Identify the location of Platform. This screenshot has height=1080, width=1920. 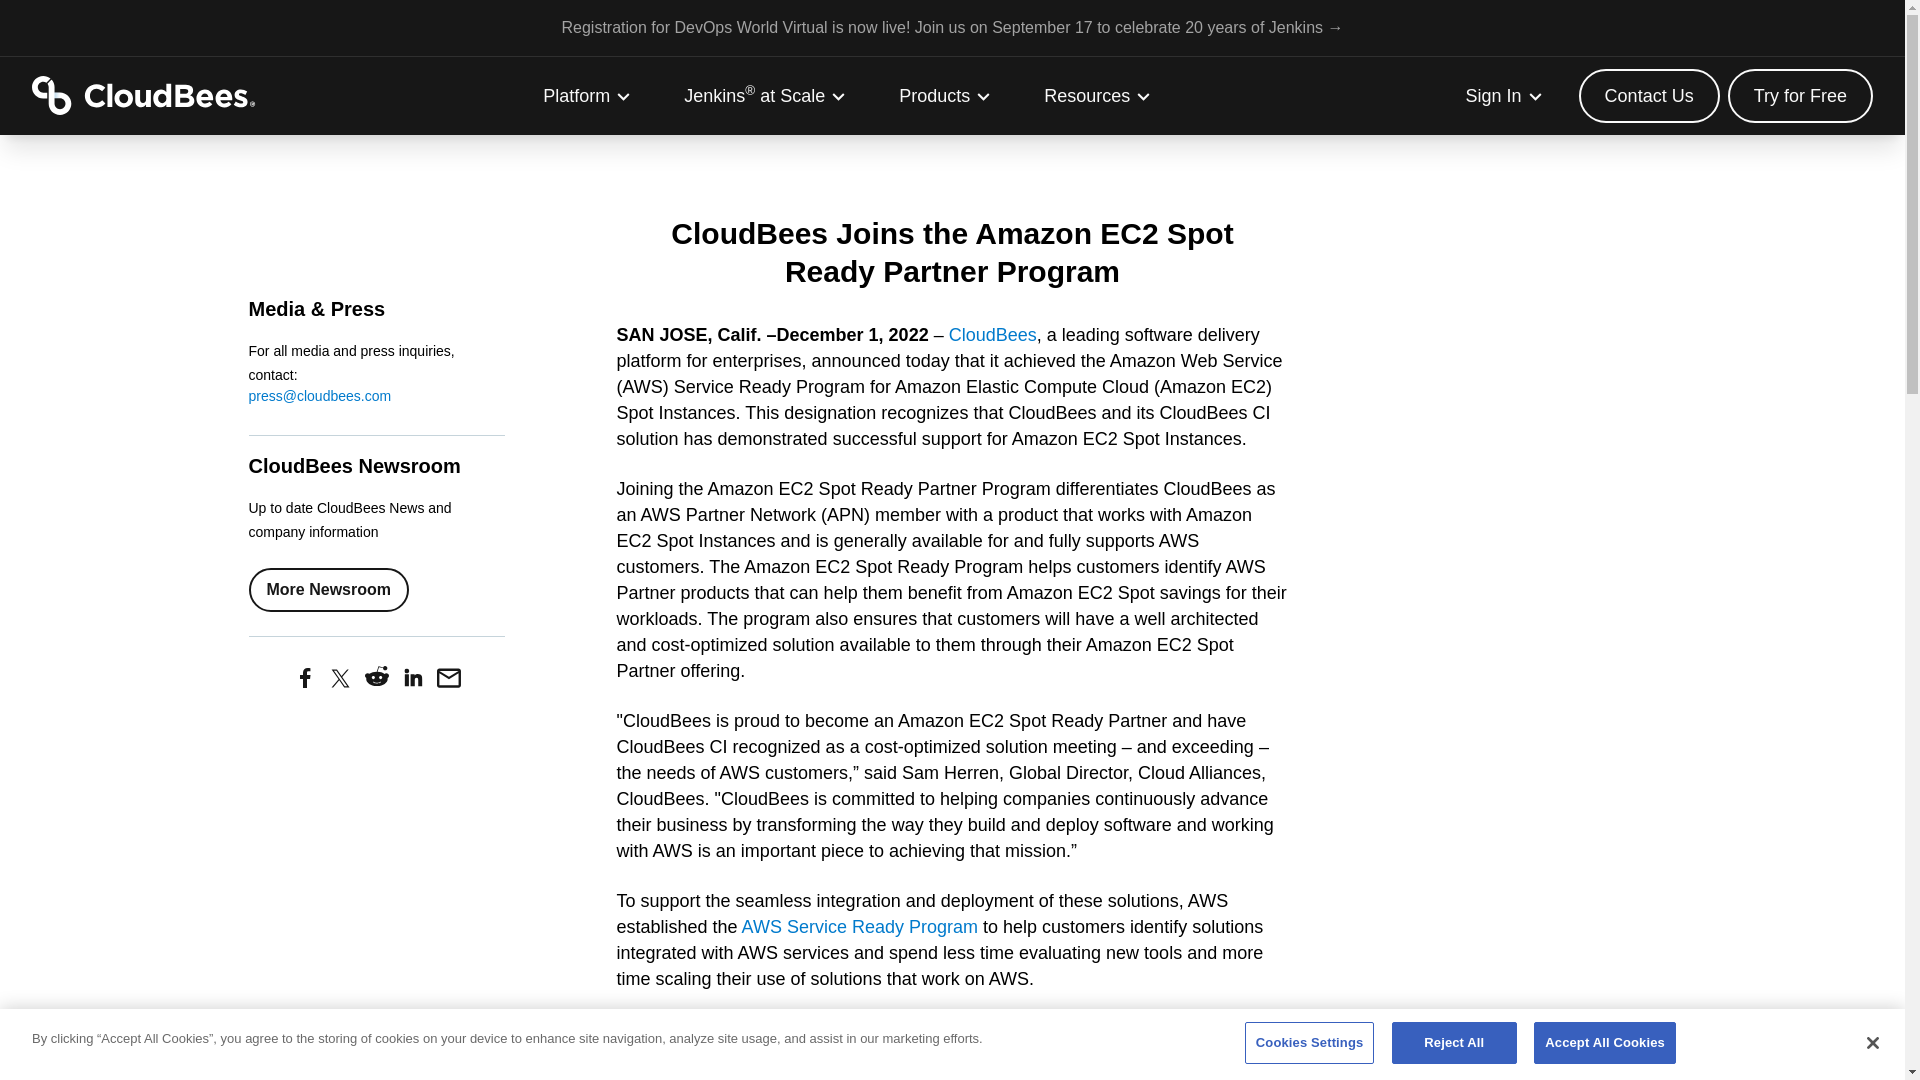
(587, 96).